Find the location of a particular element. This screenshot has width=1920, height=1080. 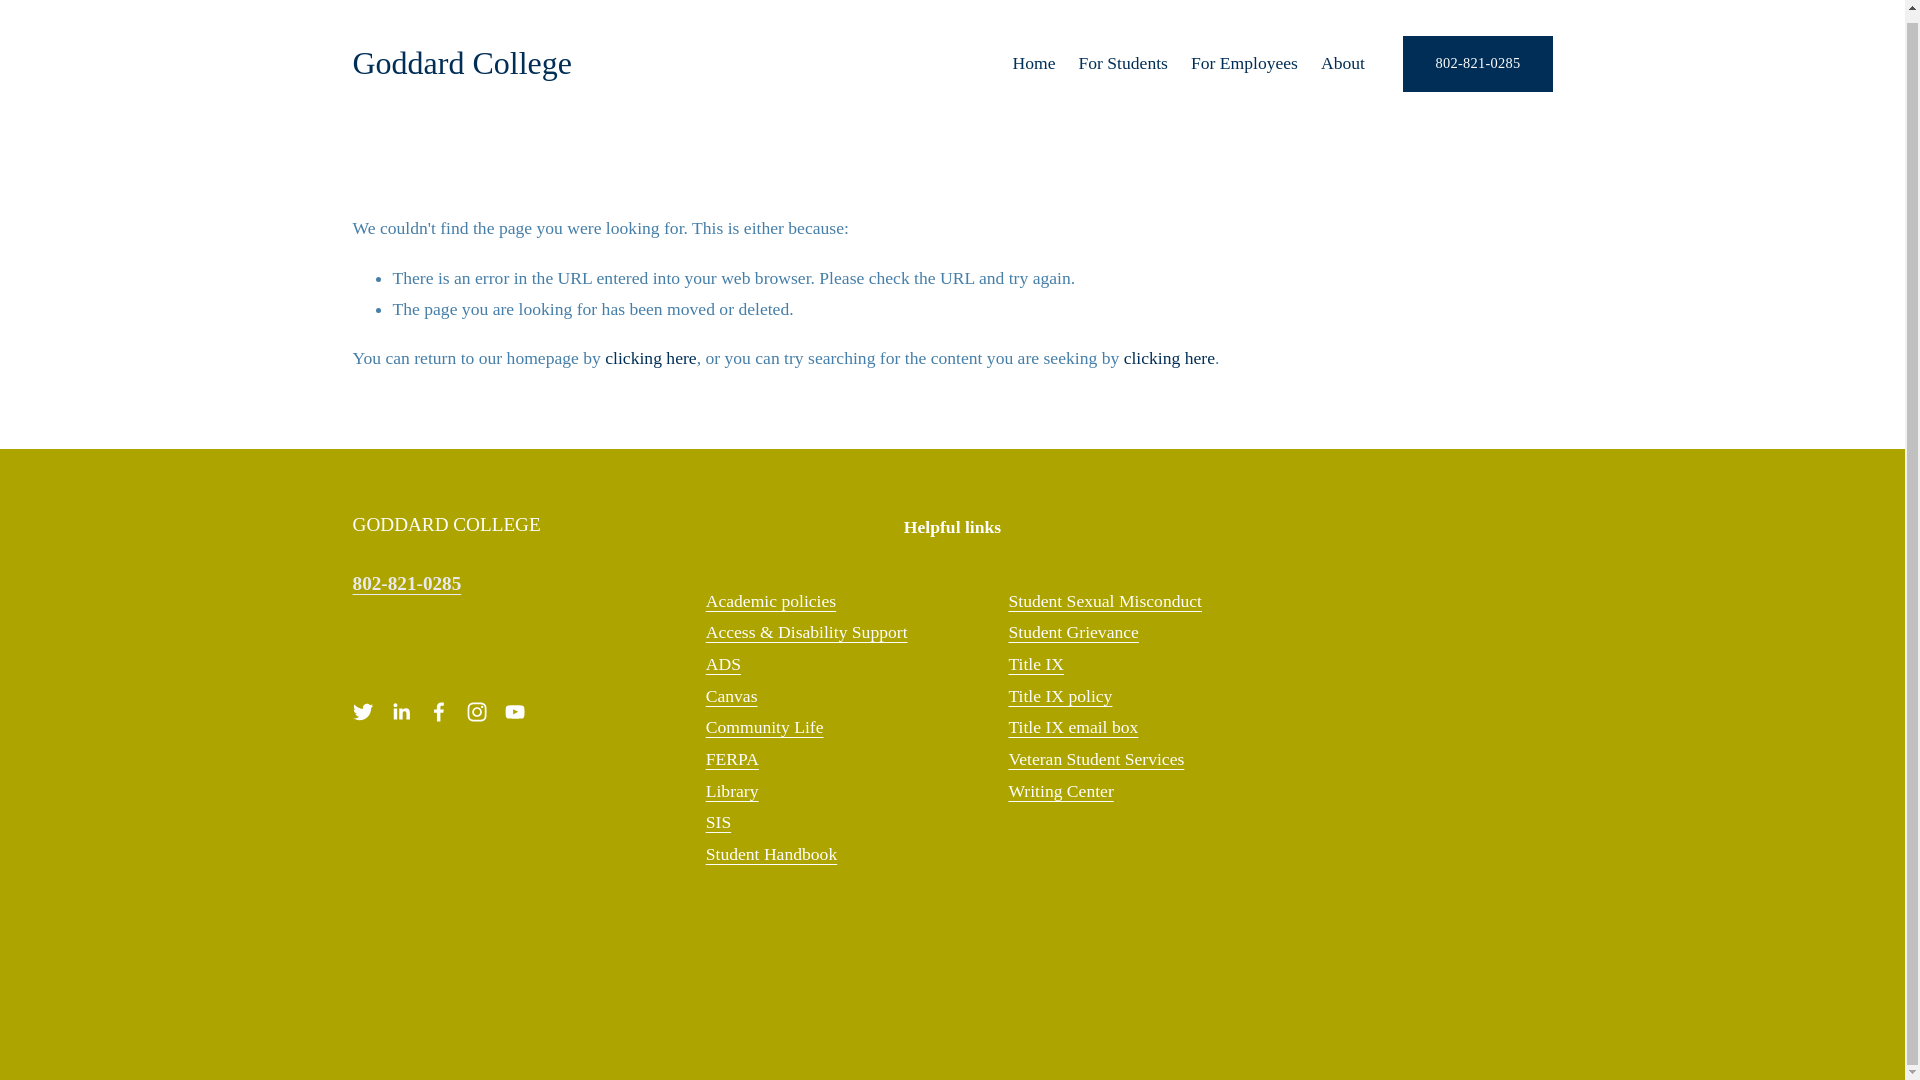

Goddard College is located at coordinates (462, 63).